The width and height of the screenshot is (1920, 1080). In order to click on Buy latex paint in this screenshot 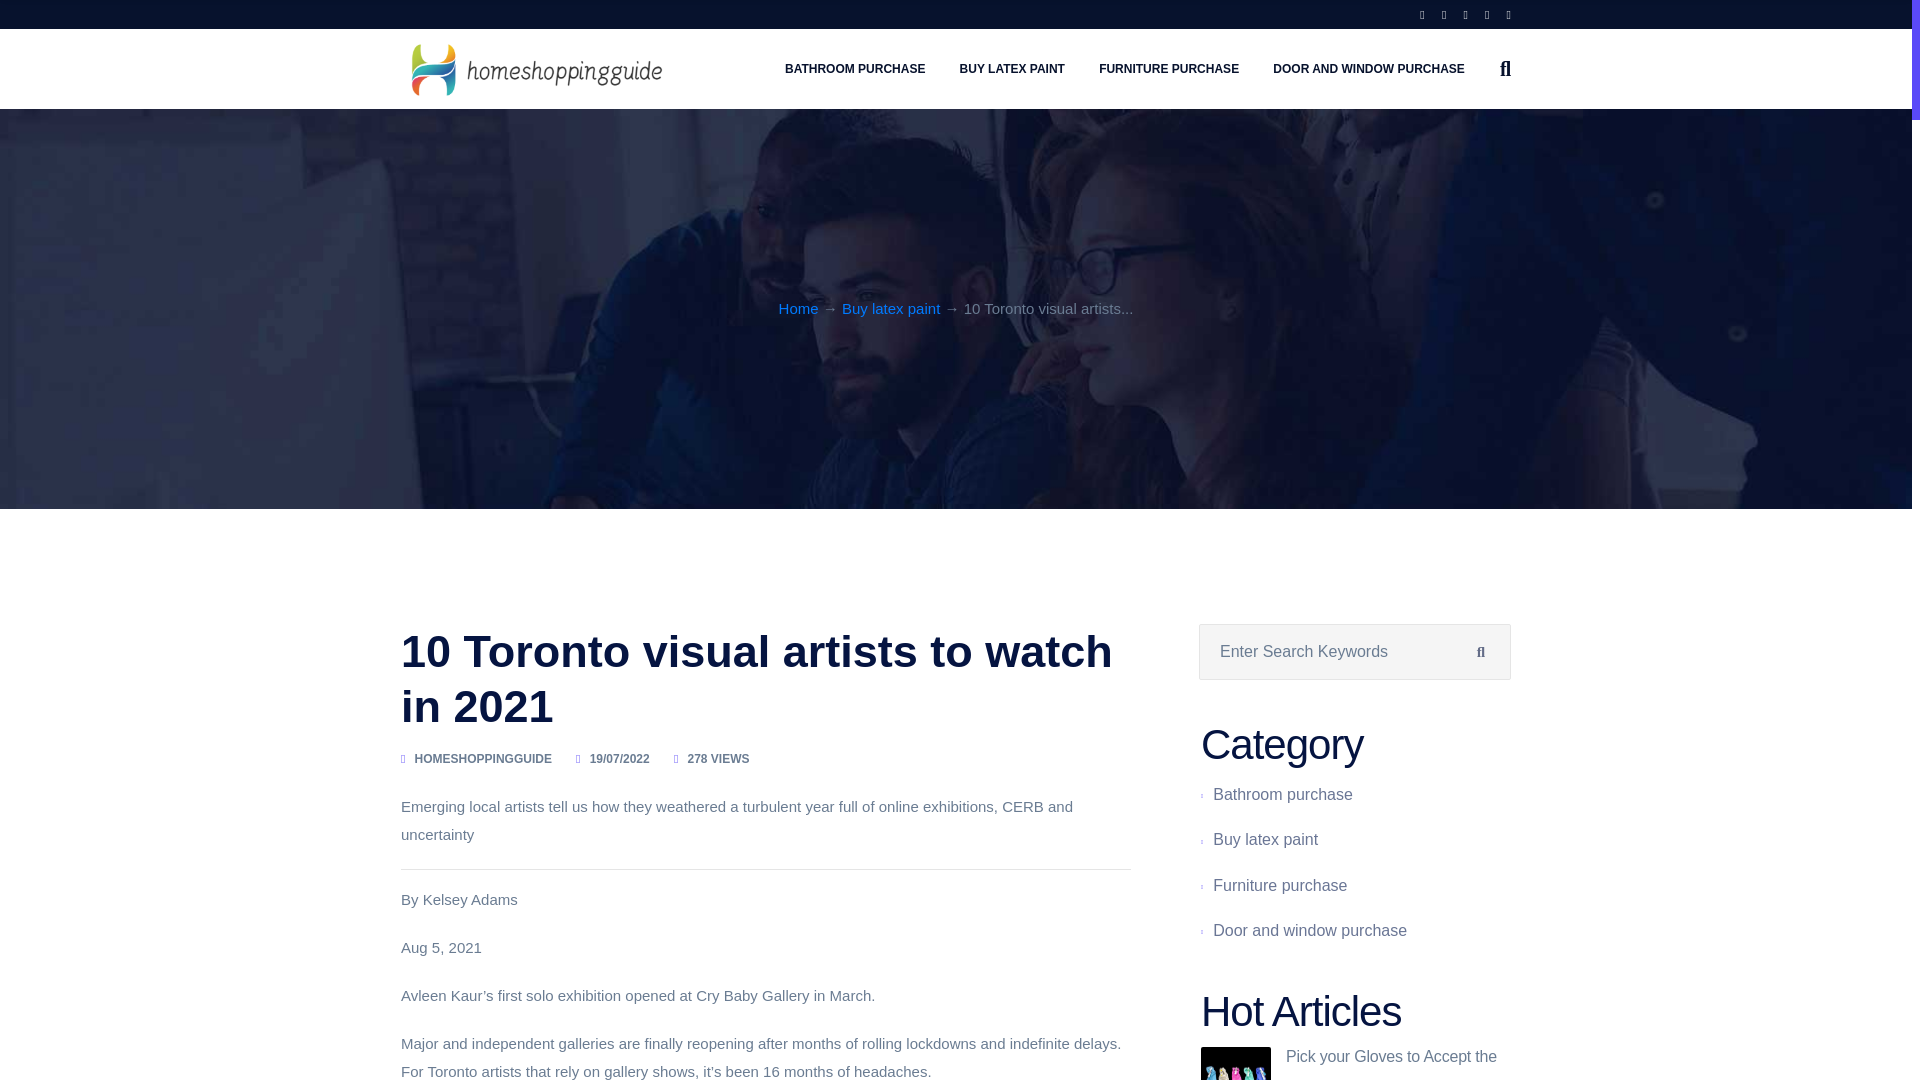, I will do `click(1012, 69)`.